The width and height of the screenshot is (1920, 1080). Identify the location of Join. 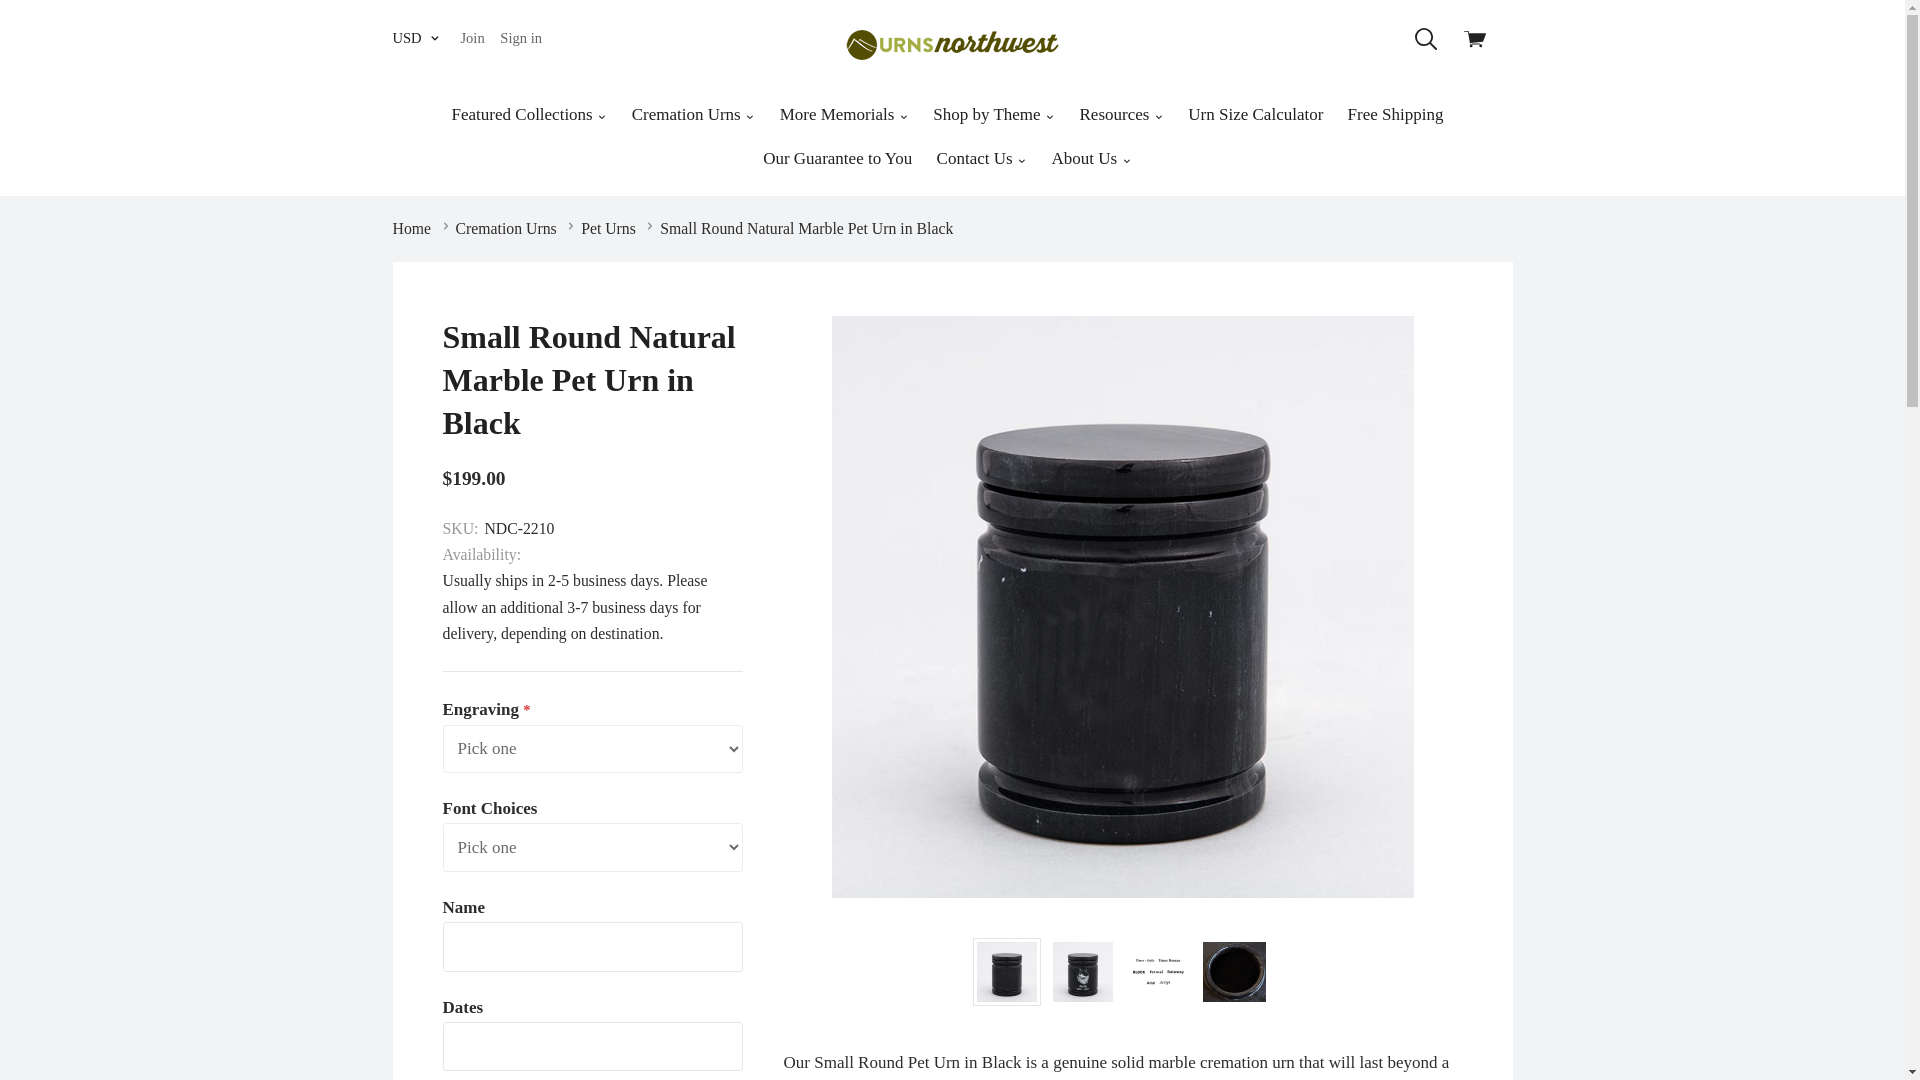
(471, 38).